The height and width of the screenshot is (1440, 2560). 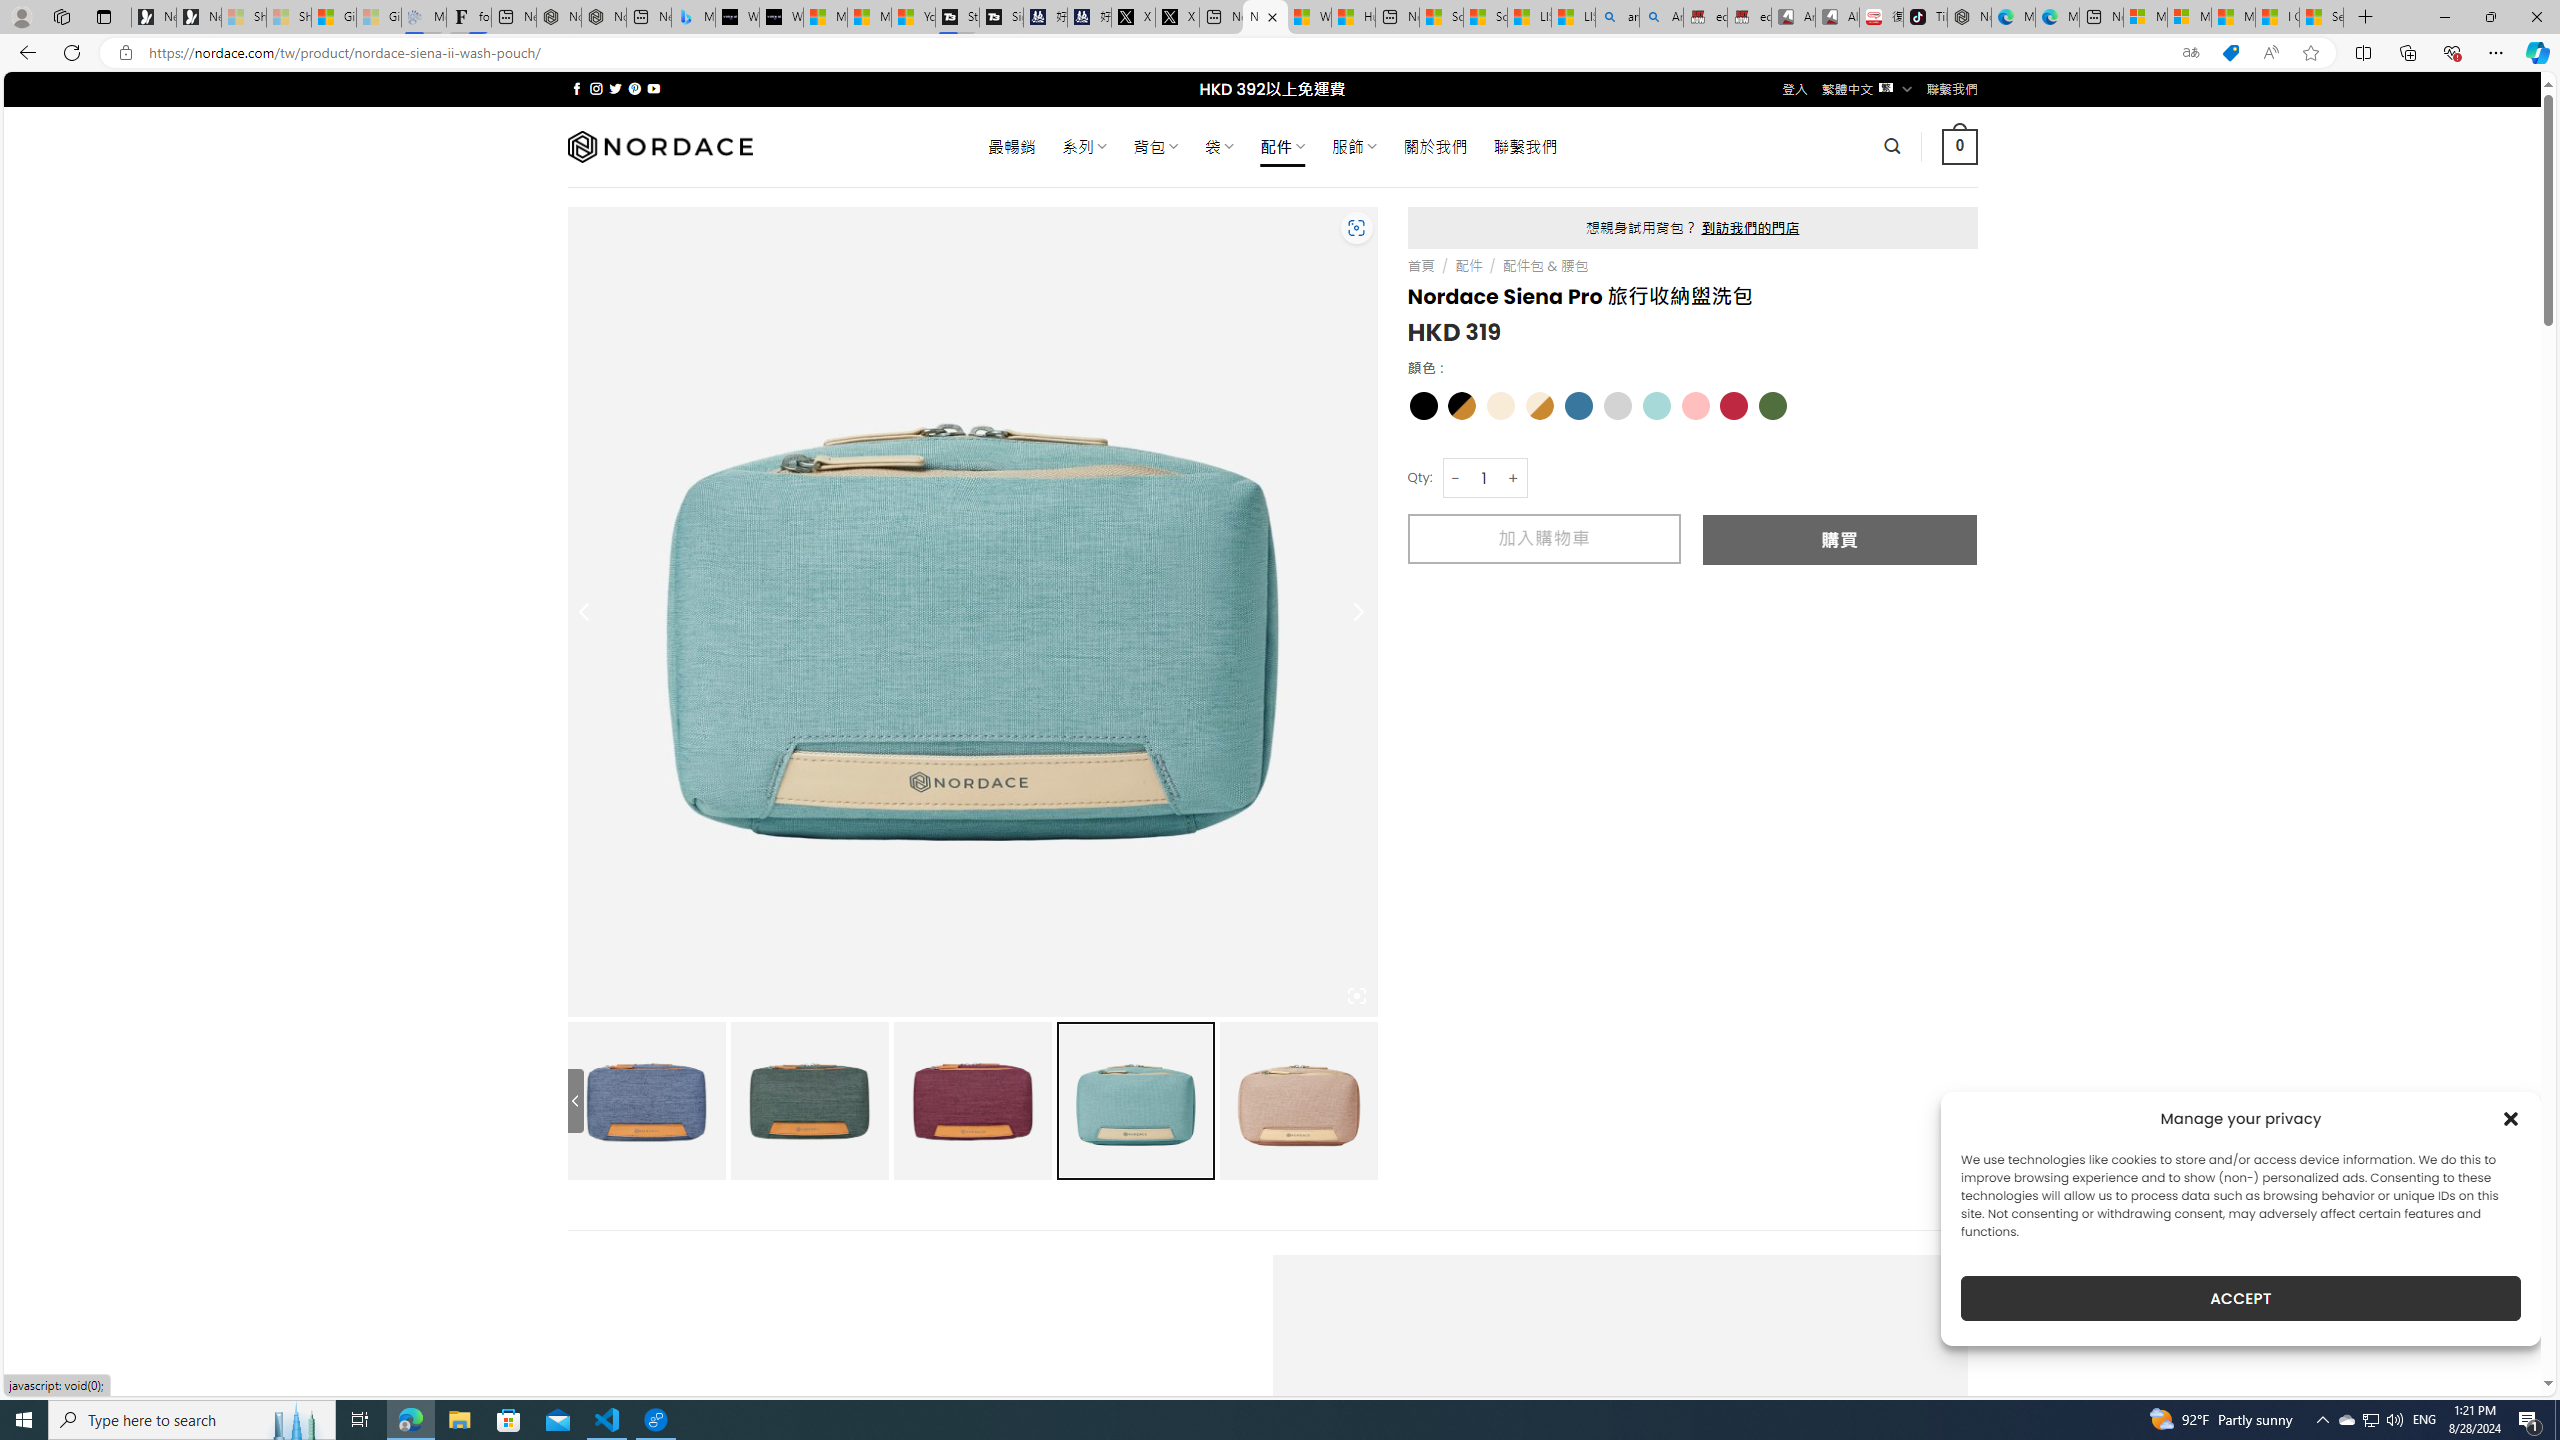 What do you see at coordinates (2240, 1298) in the screenshot?
I see `ACCEPT` at bounding box center [2240, 1298].